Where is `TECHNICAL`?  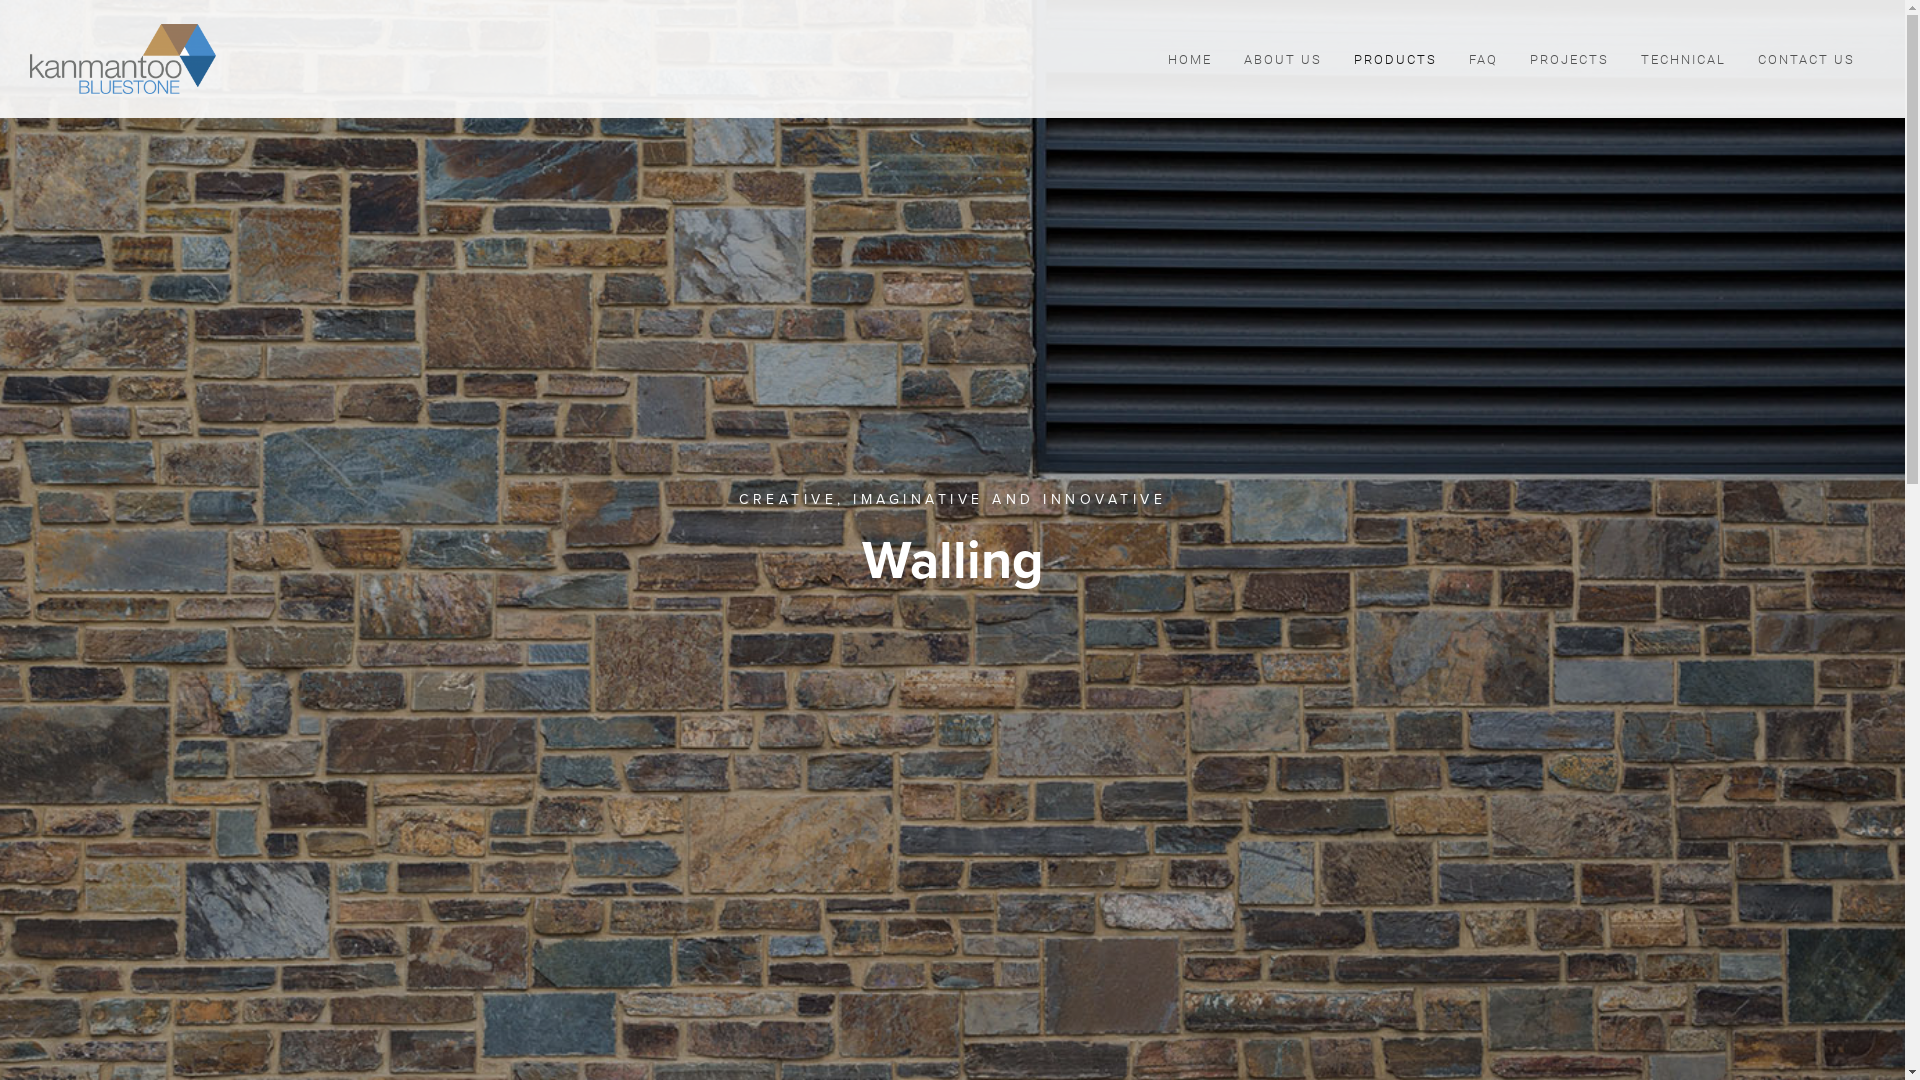
TECHNICAL is located at coordinates (1684, 60).